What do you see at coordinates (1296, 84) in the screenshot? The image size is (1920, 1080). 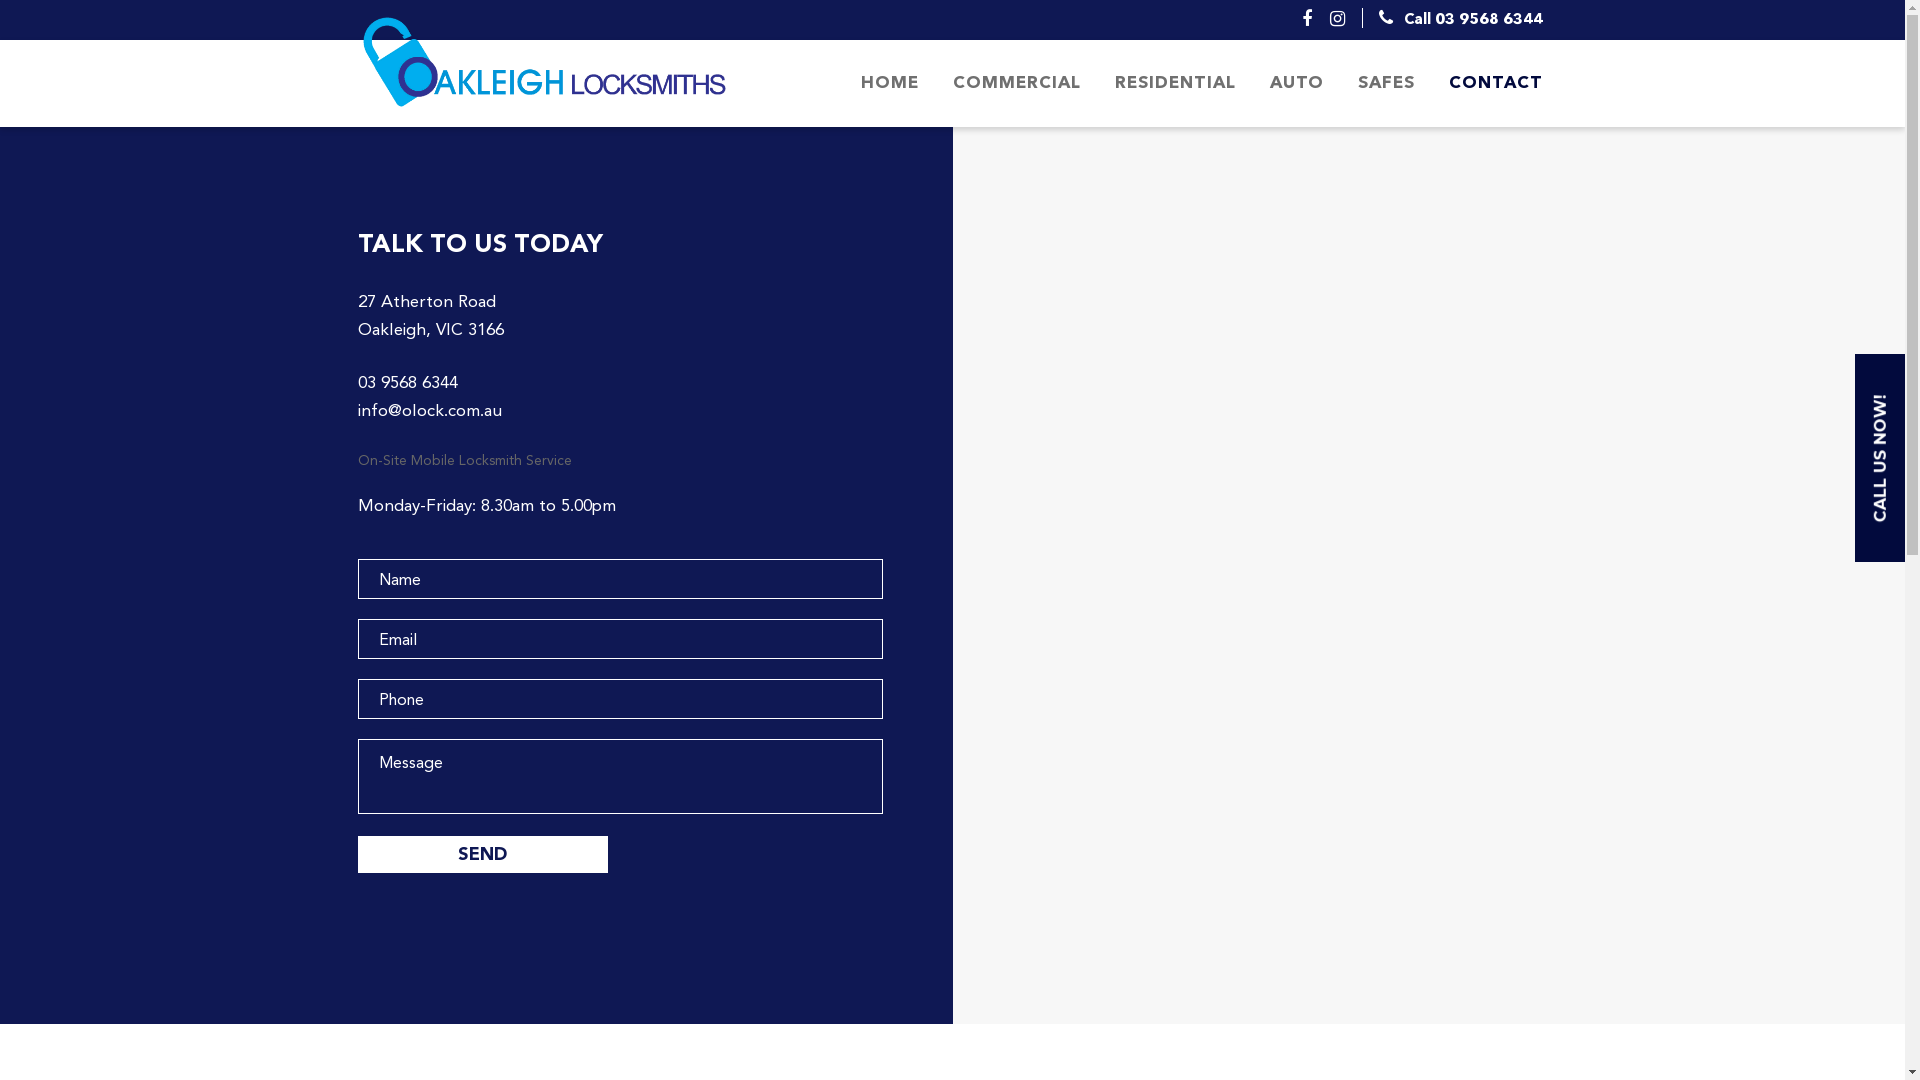 I see `AUTO` at bounding box center [1296, 84].